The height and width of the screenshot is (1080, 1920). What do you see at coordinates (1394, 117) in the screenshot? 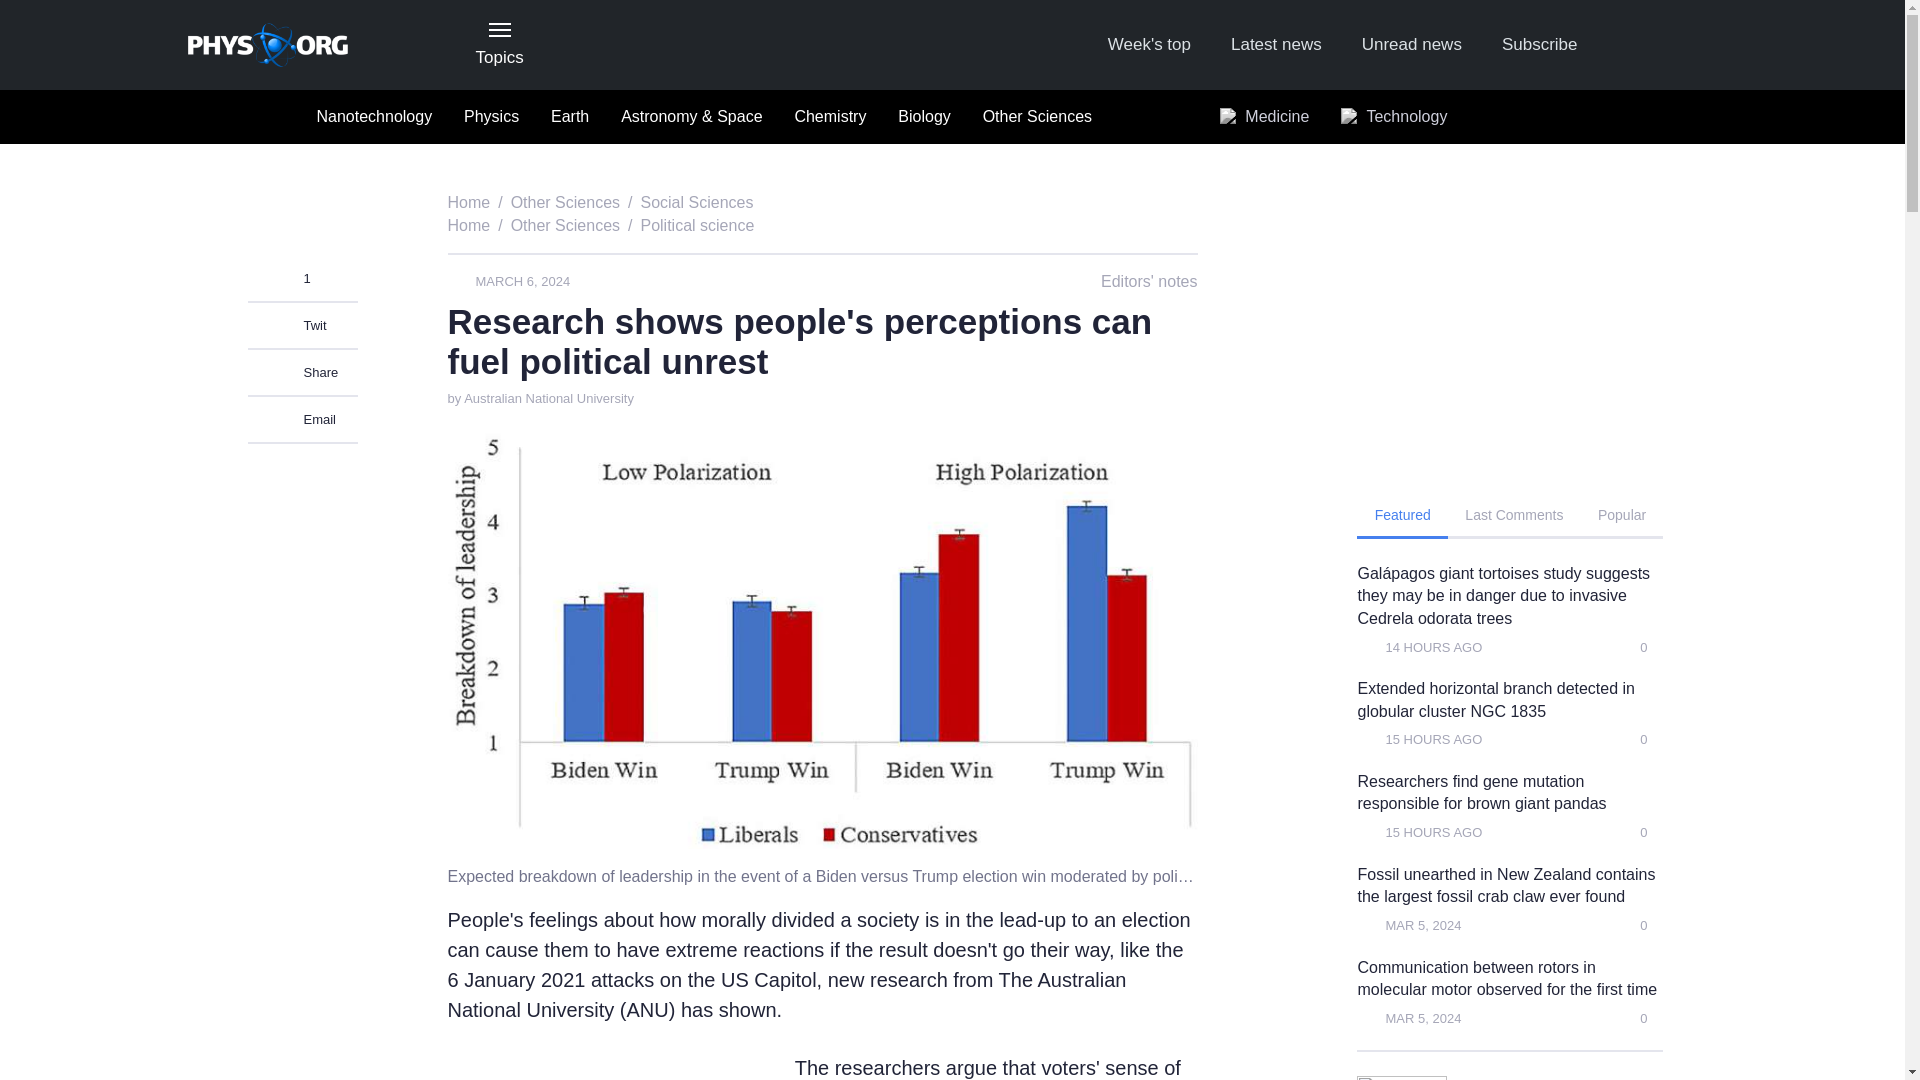
I see `Technology` at bounding box center [1394, 117].